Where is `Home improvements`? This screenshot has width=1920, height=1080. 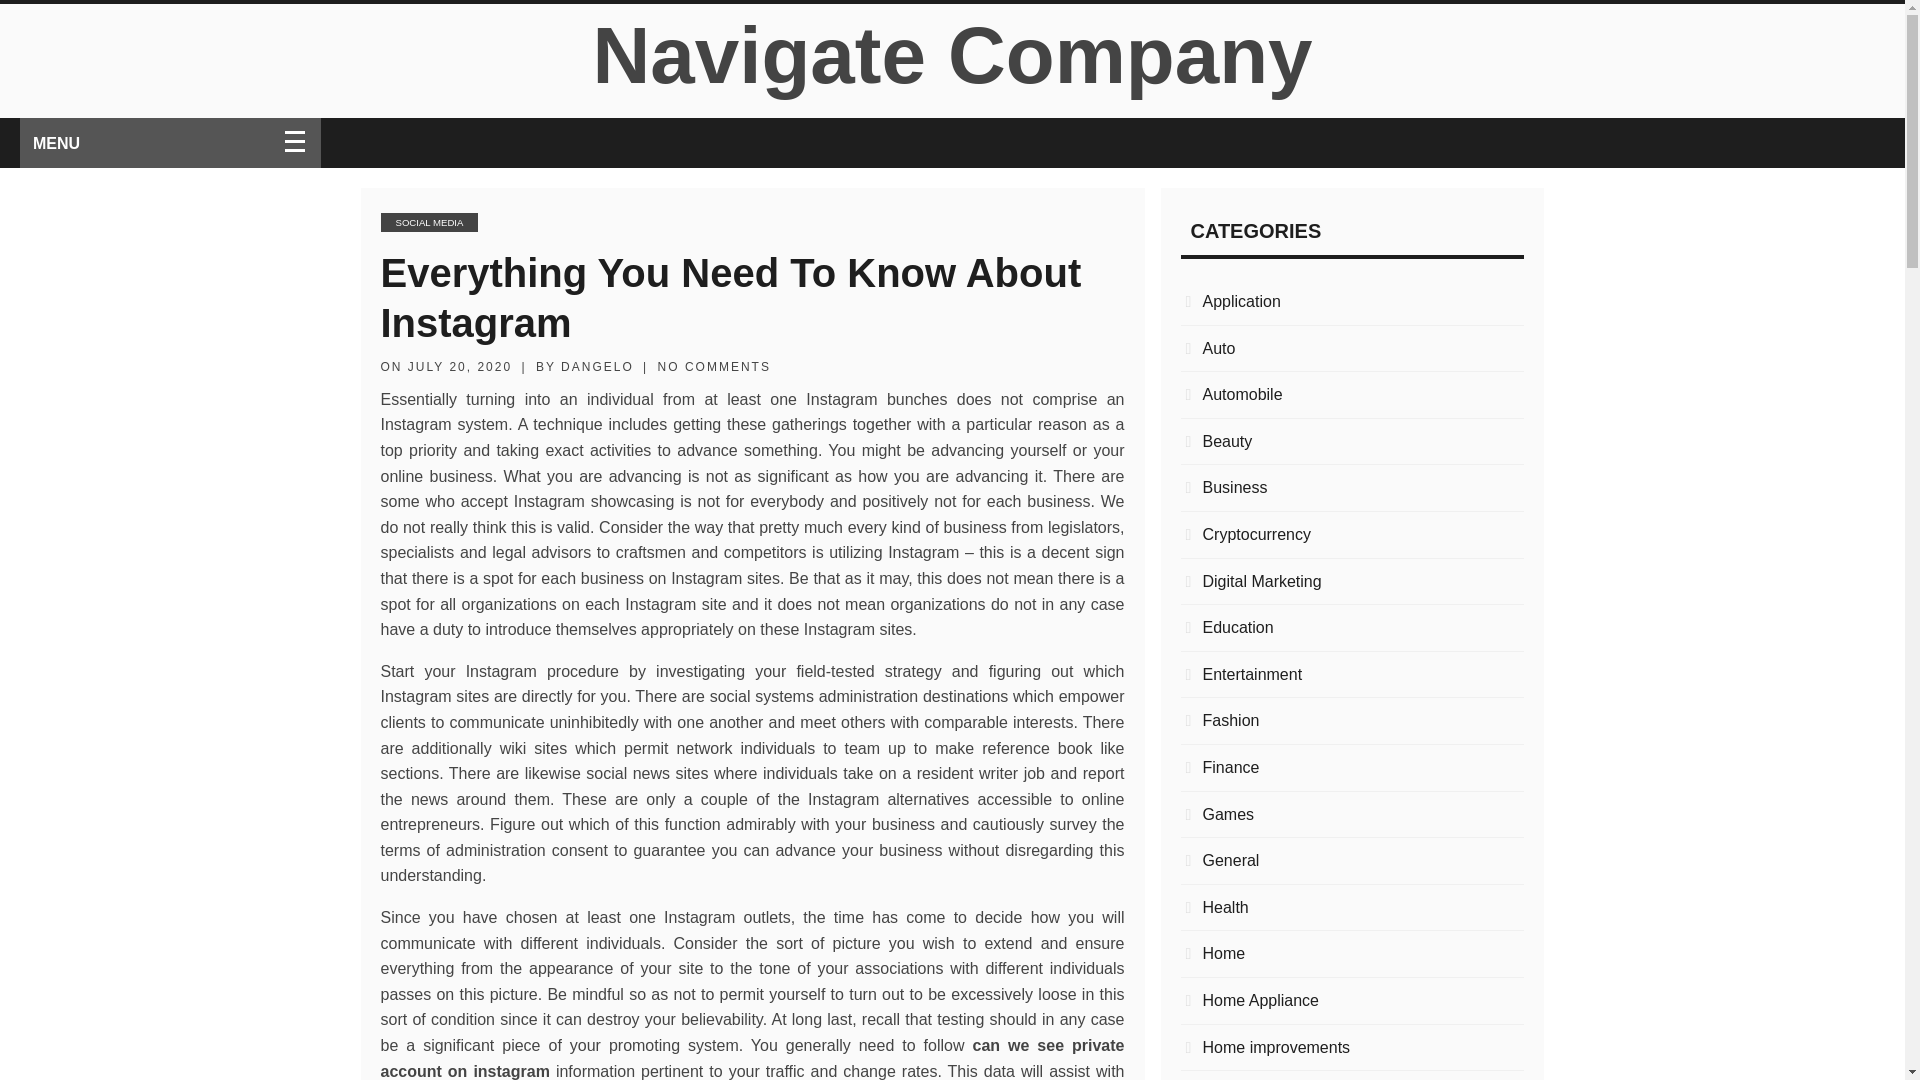
Home improvements is located at coordinates (1352, 1046).